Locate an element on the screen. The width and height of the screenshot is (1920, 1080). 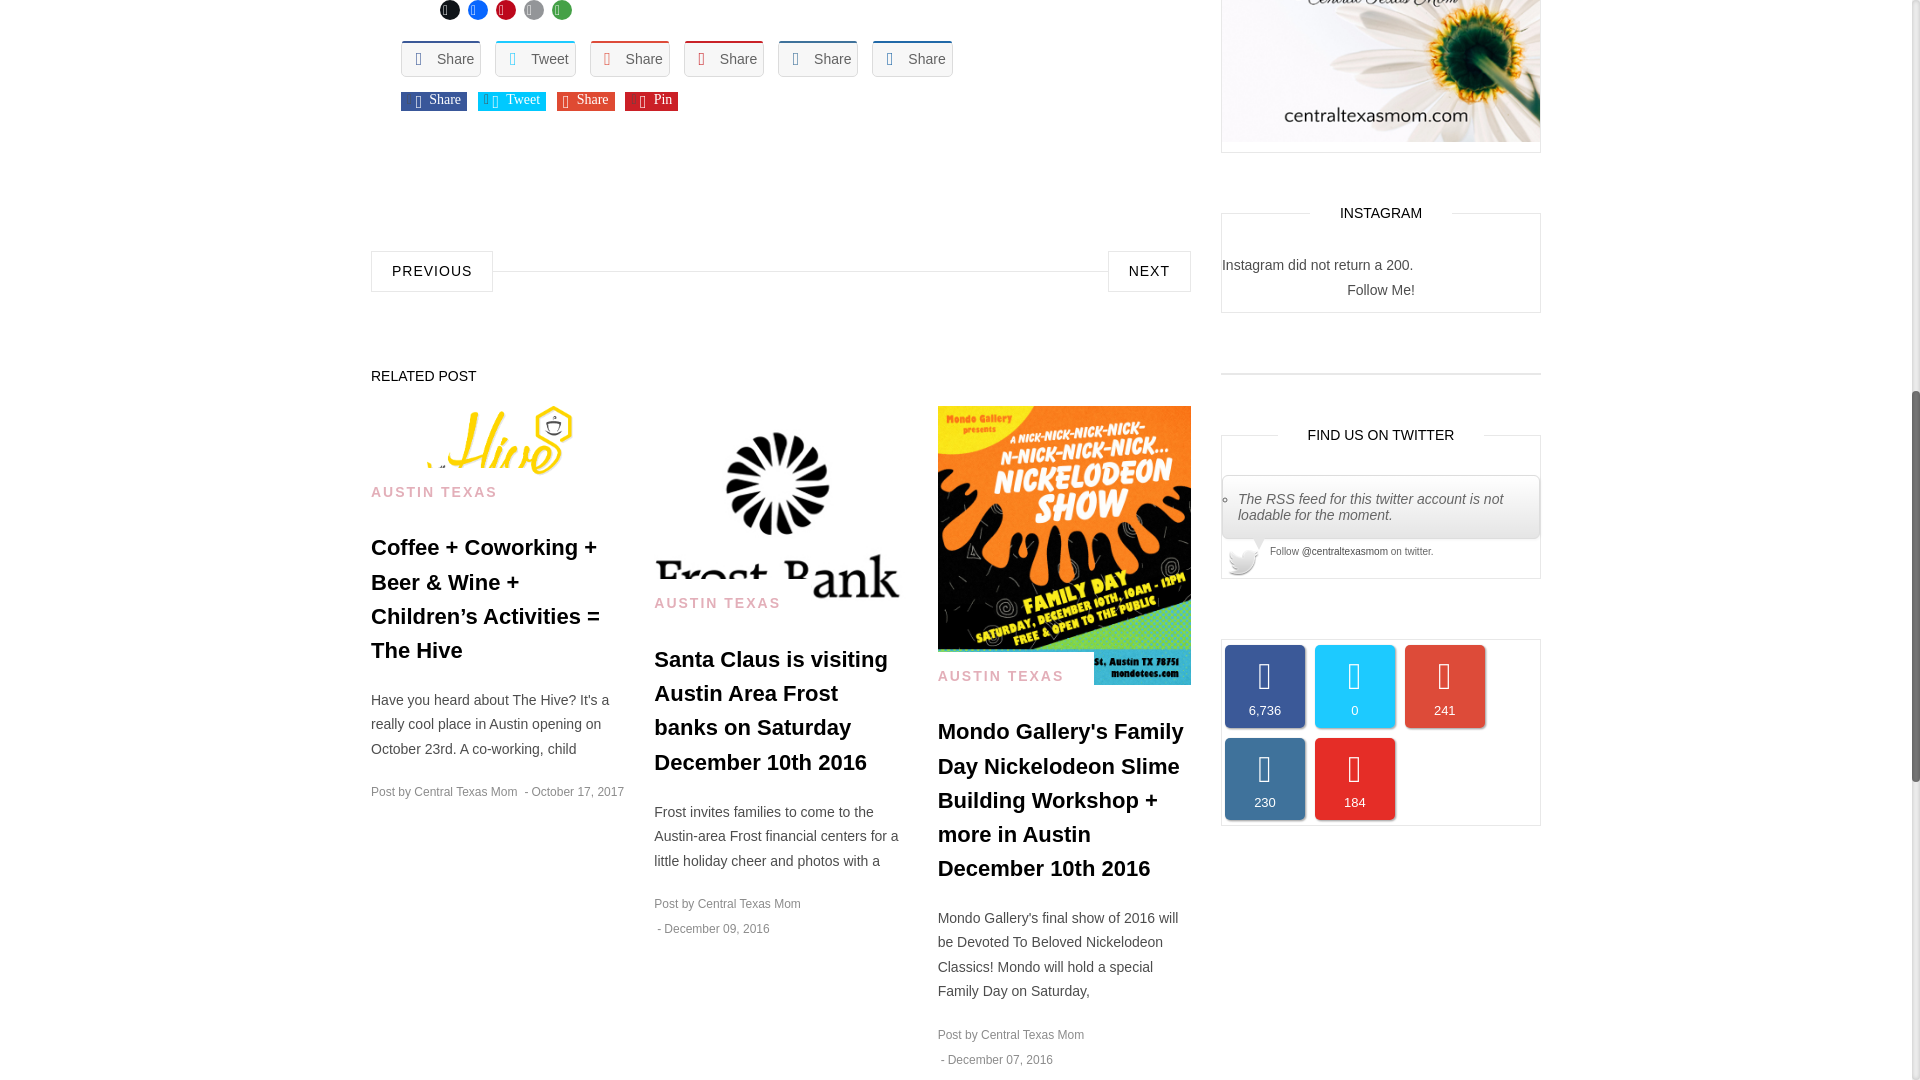
Tweet on Twitter is located at coordinates (517, 98).